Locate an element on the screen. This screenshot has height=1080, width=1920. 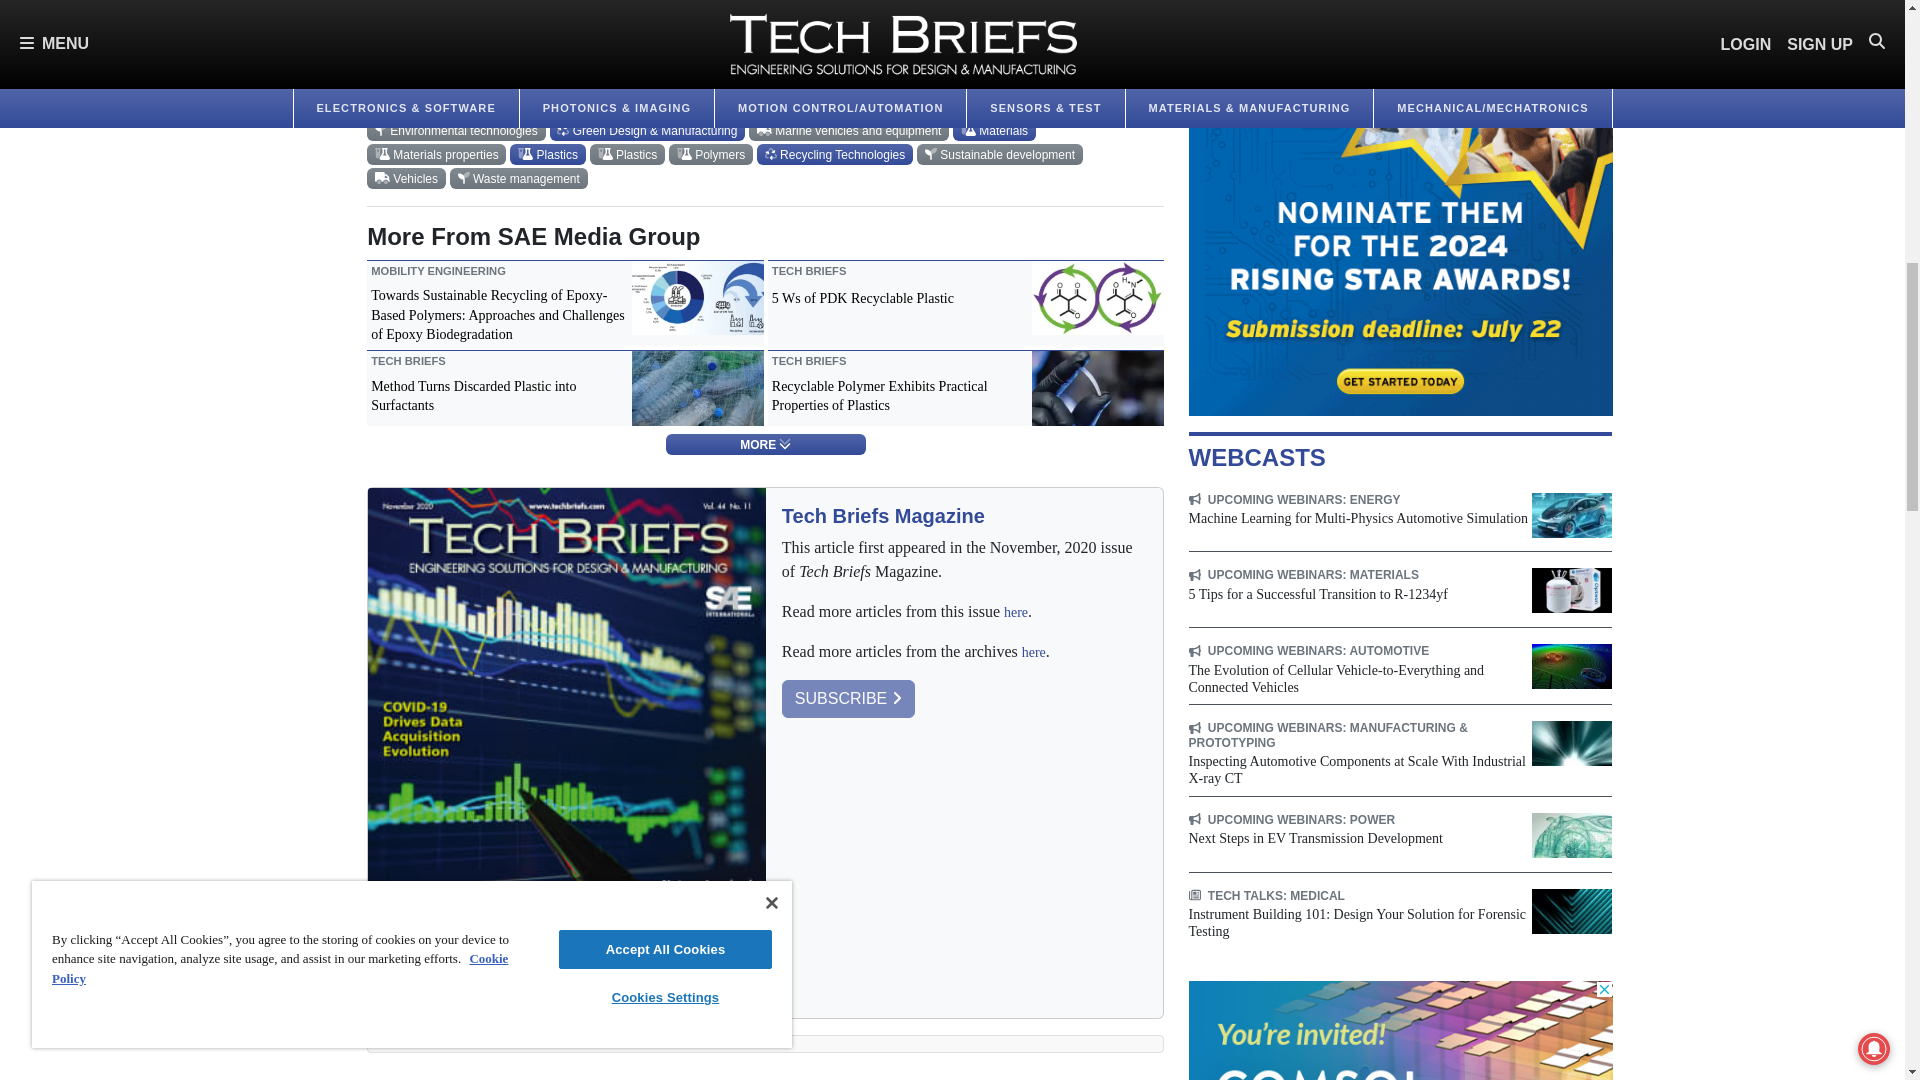
3rd party ad content is located at coordinates (1400, 1030).